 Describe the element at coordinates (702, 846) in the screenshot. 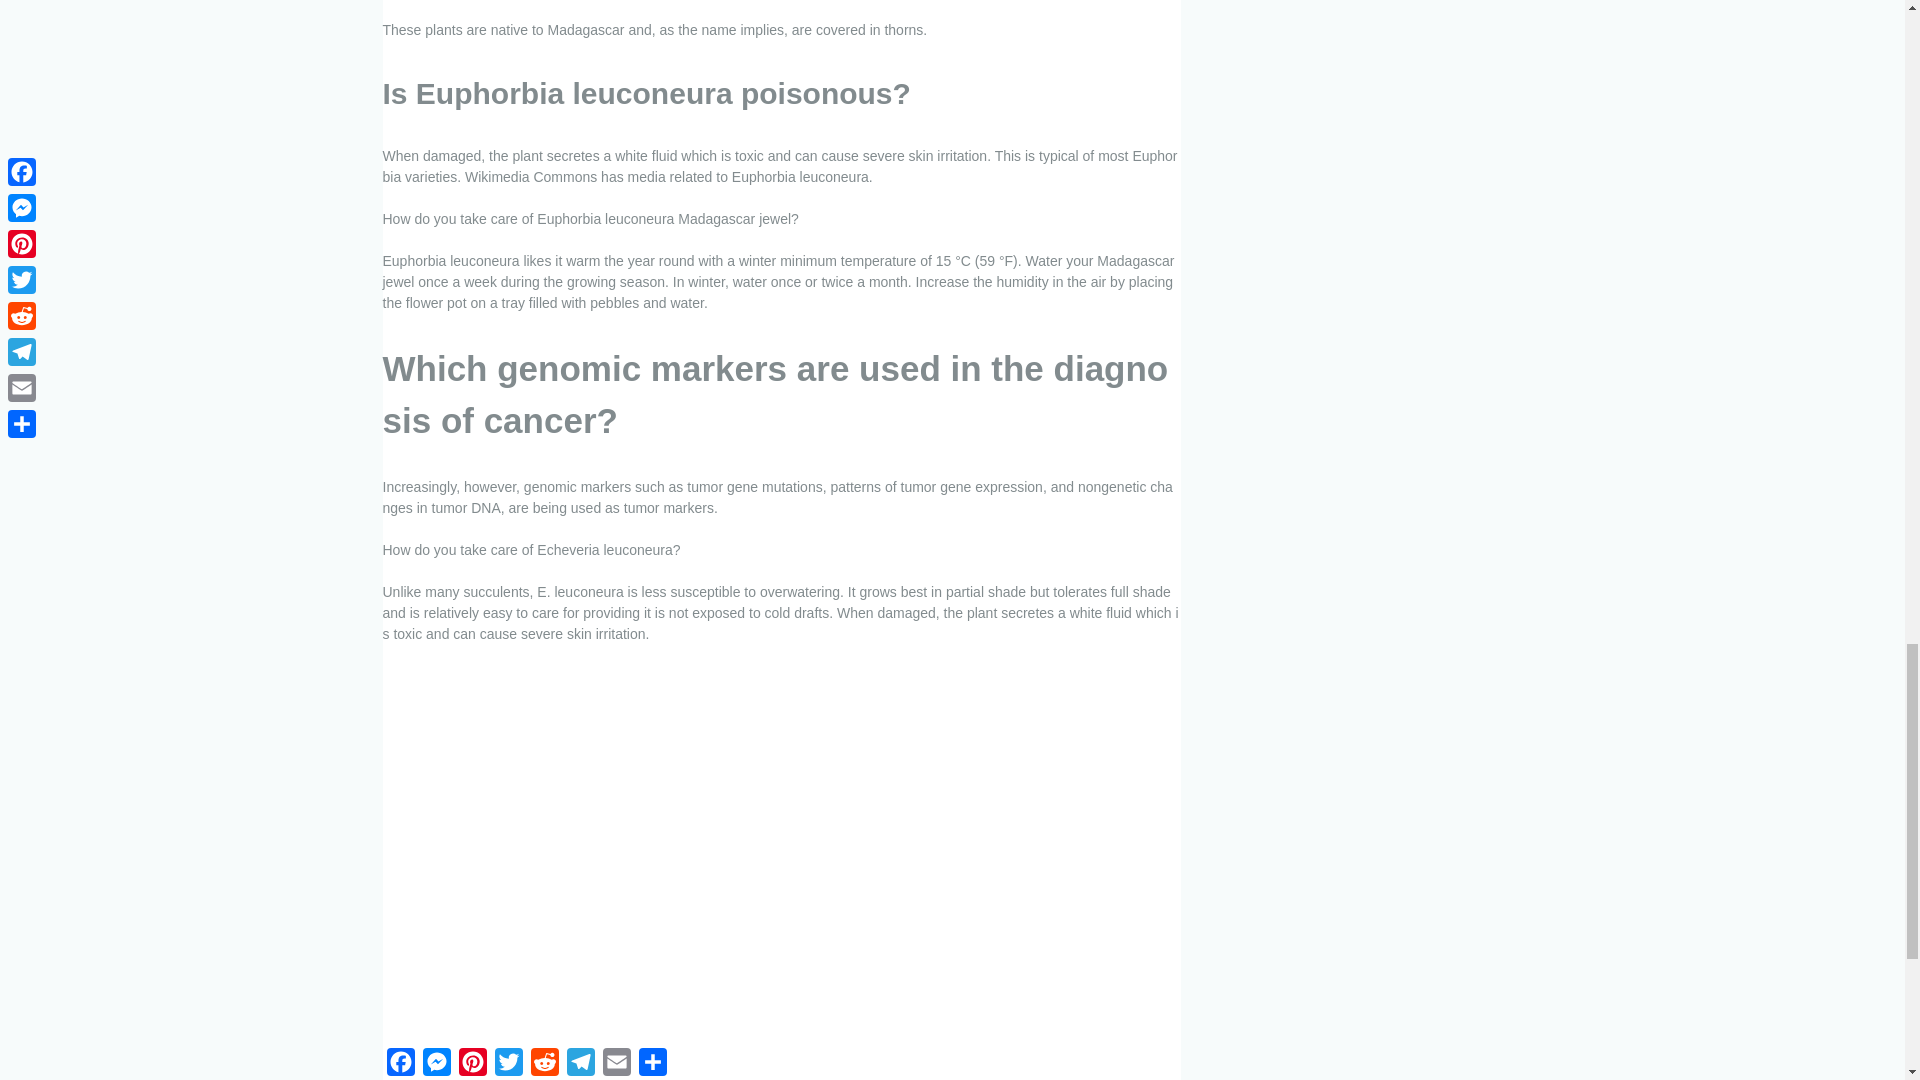

I see `How to Care for Euphorbia Leuconeura` at that location.